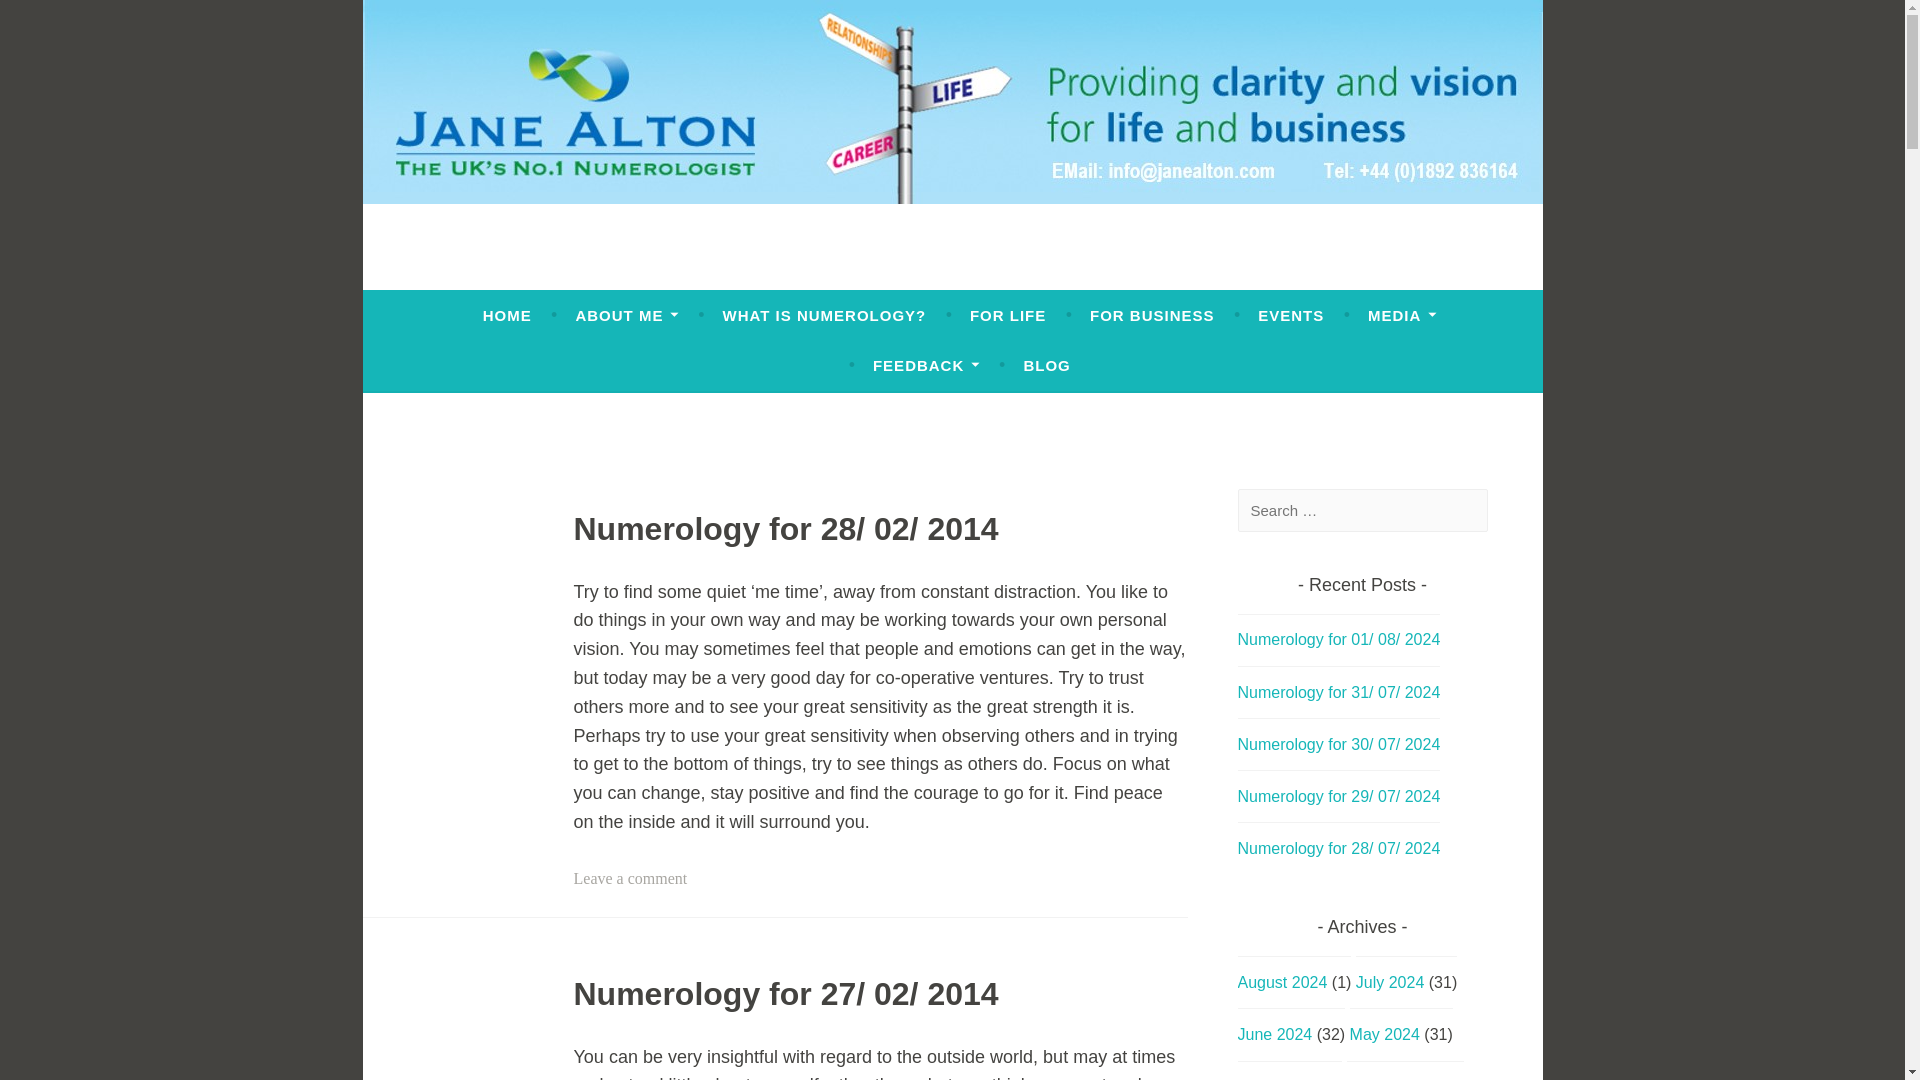 The height and width of the screenshot is (1080, 1920). Describe the element at coordinates (642, 272) in the screenshot. I see `Jane Alton Numerology` at that location.